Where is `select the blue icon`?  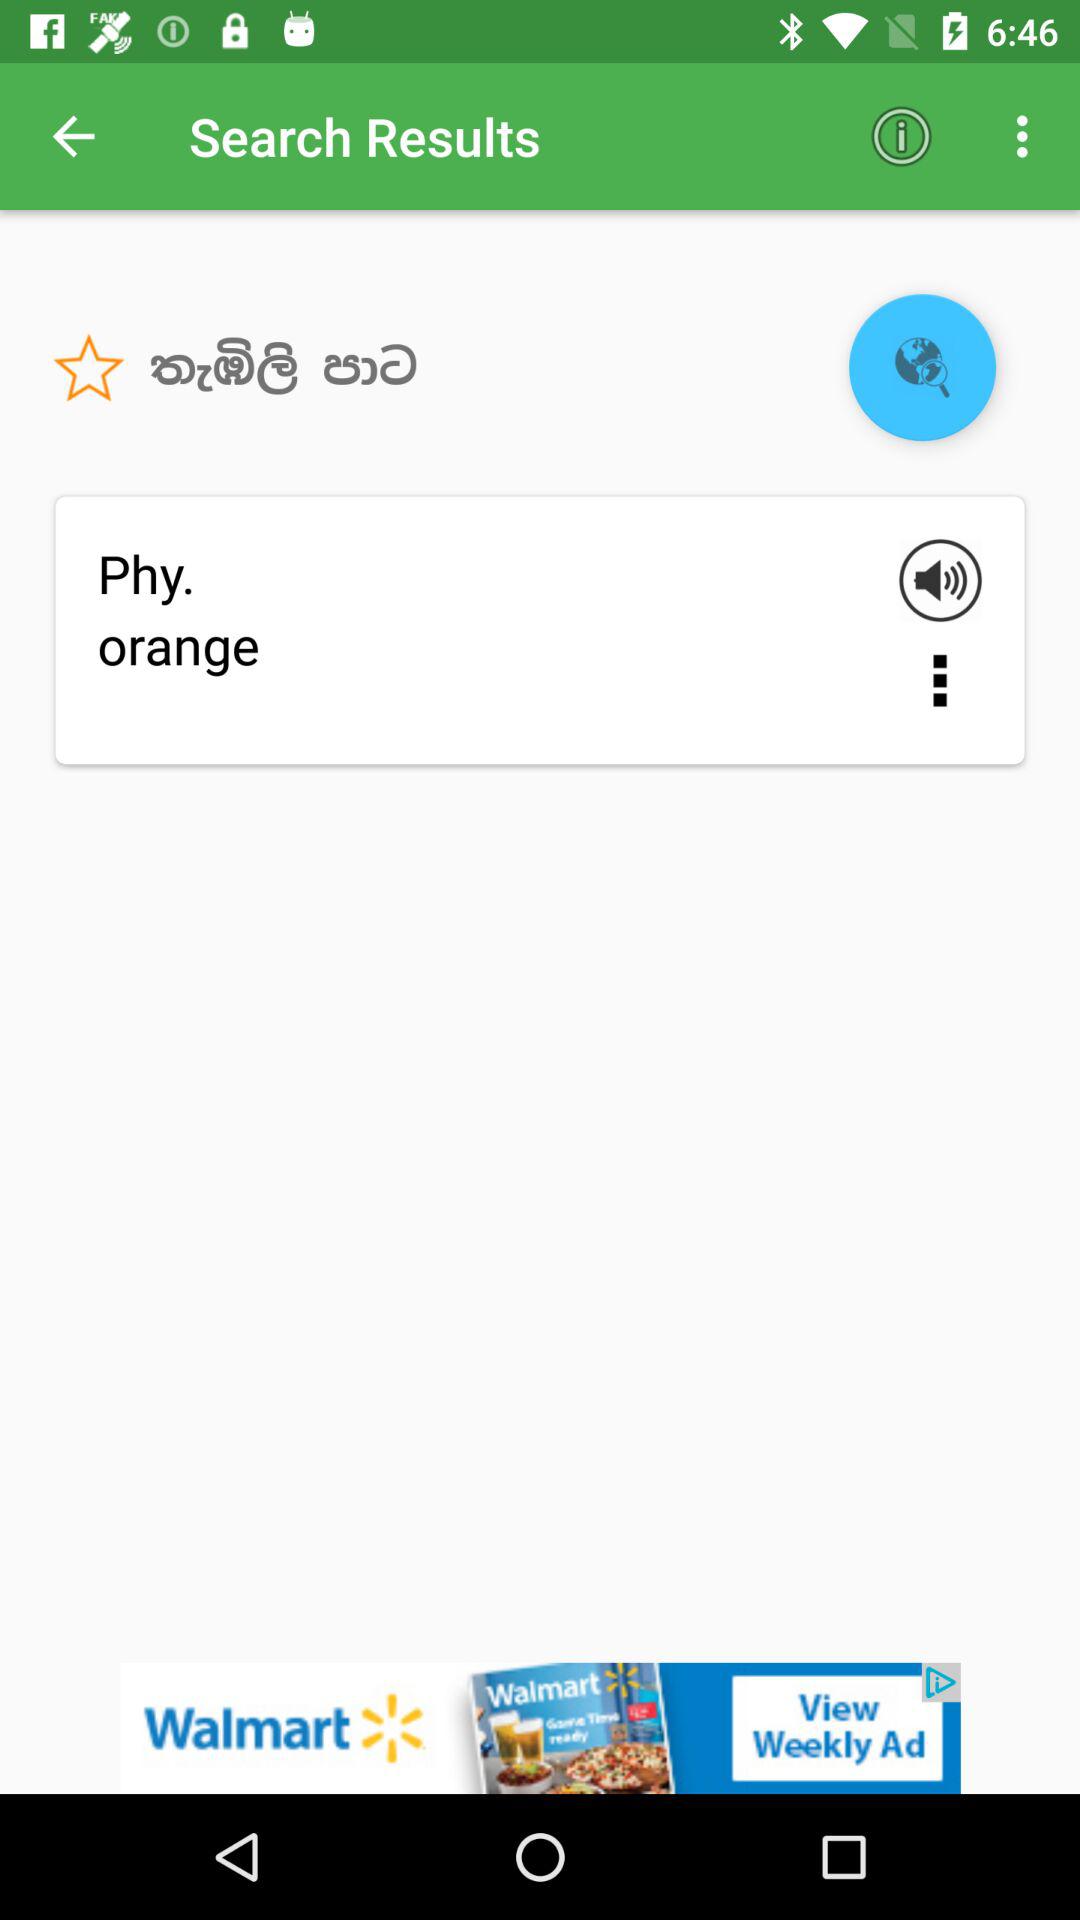
select the blue icon is located at coordinates (922, 367).